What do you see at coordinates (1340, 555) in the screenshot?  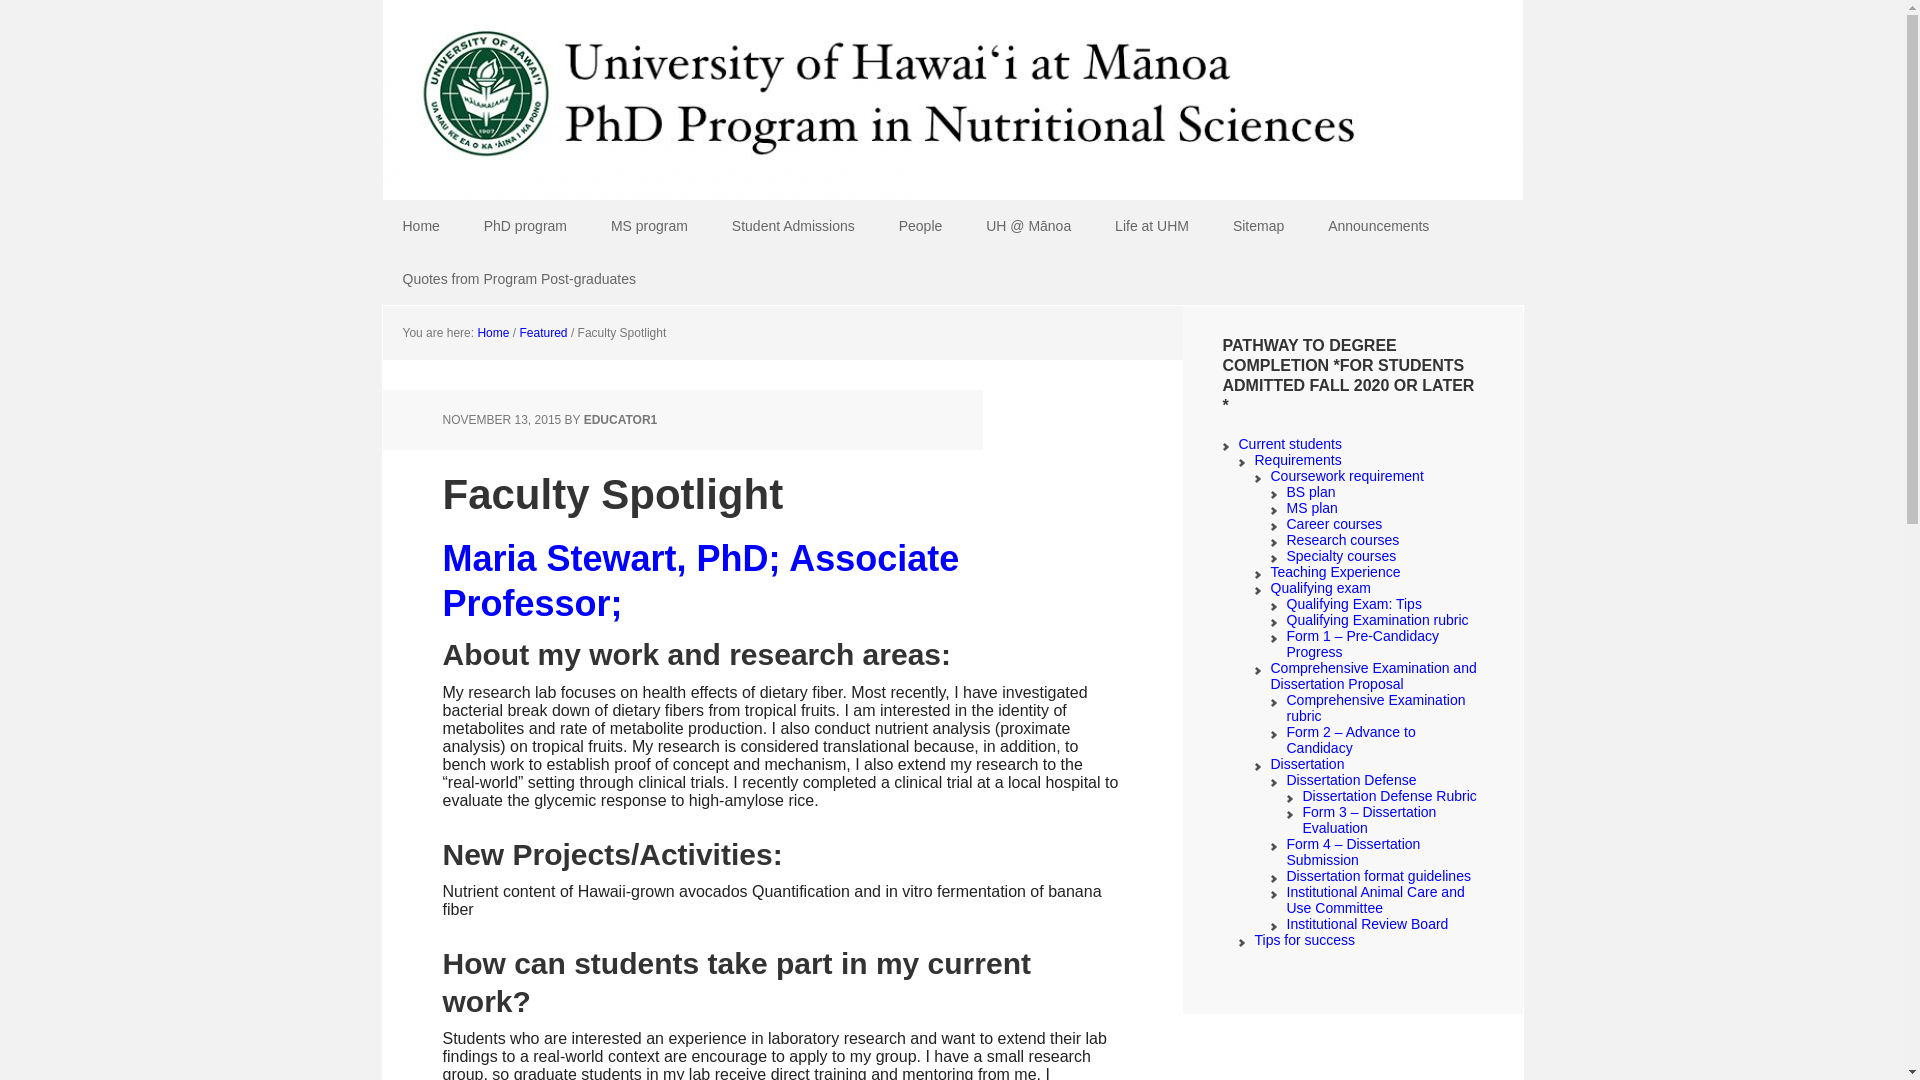 I see `Specialty courses` at bounding box center [1340, 555].